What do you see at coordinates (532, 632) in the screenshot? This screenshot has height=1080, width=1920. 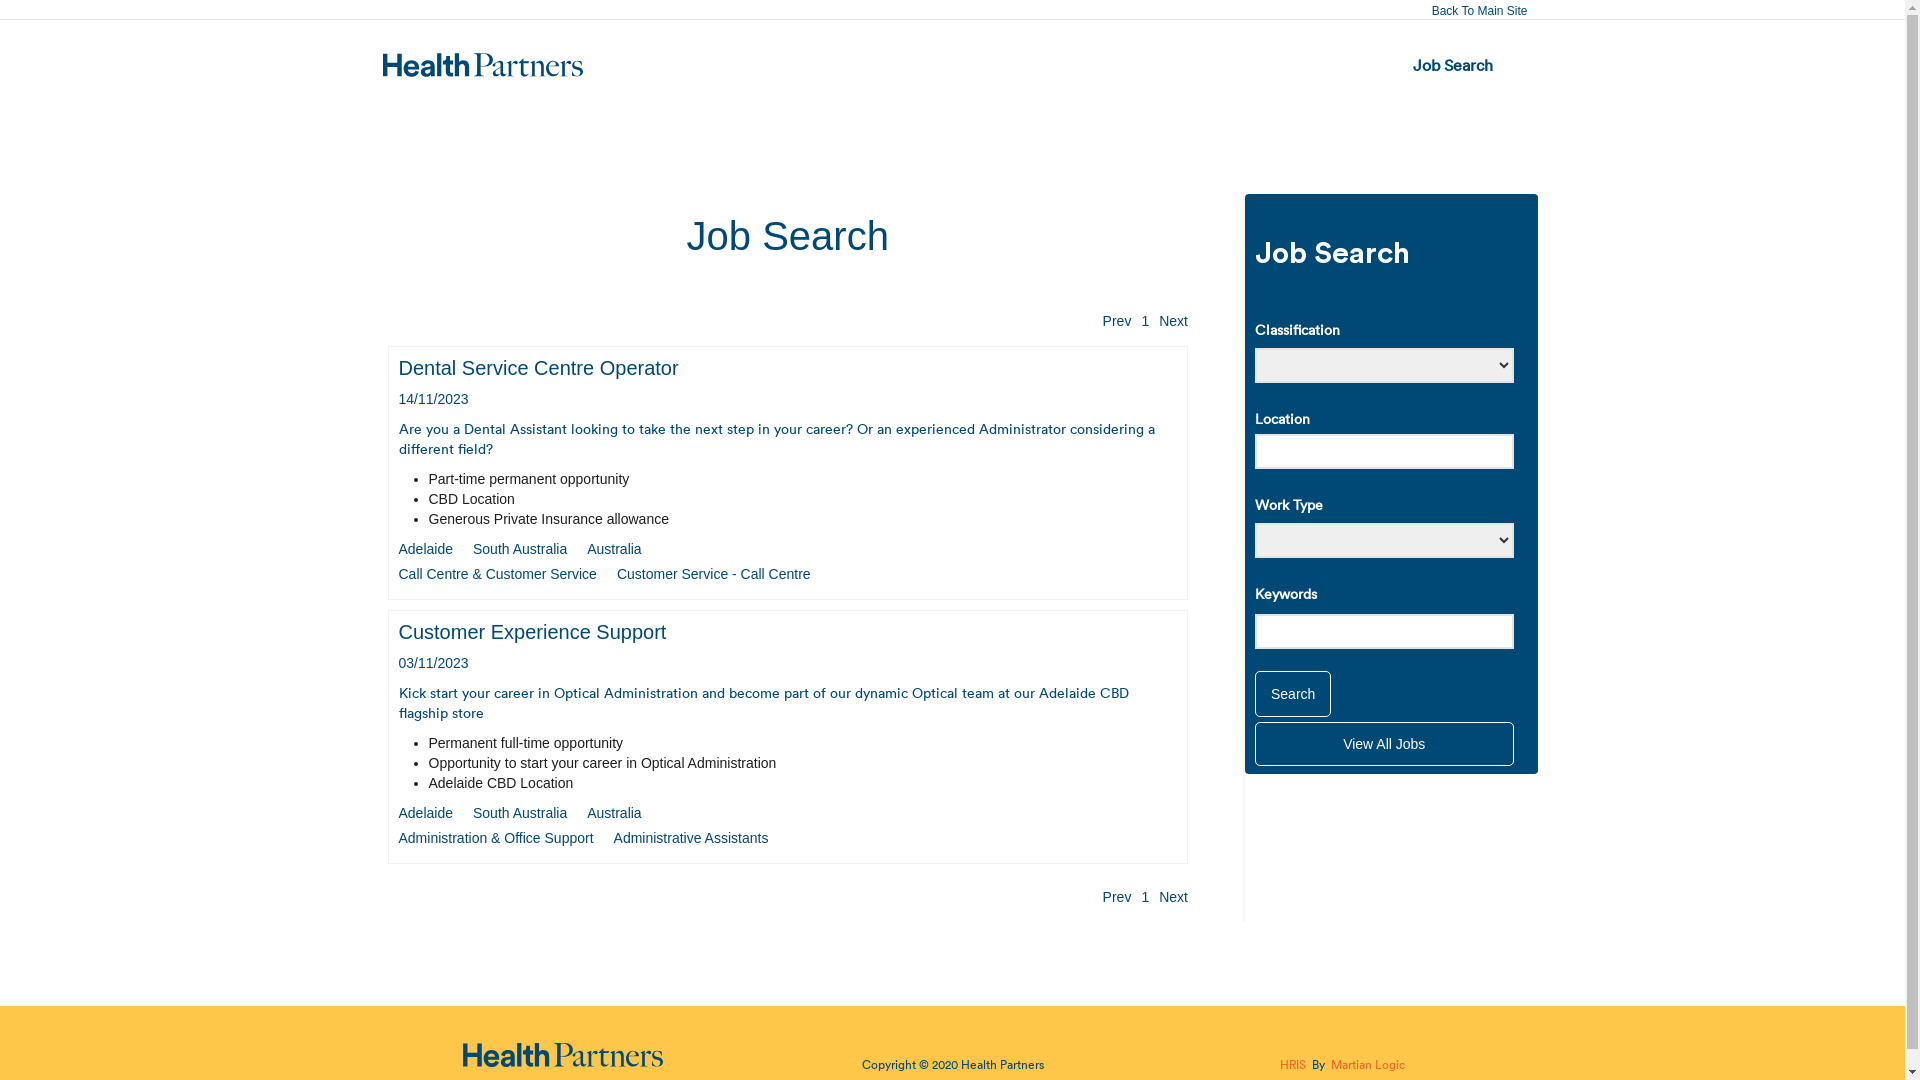 I see `Customer Experience Support` at bounding box center [532, 632].